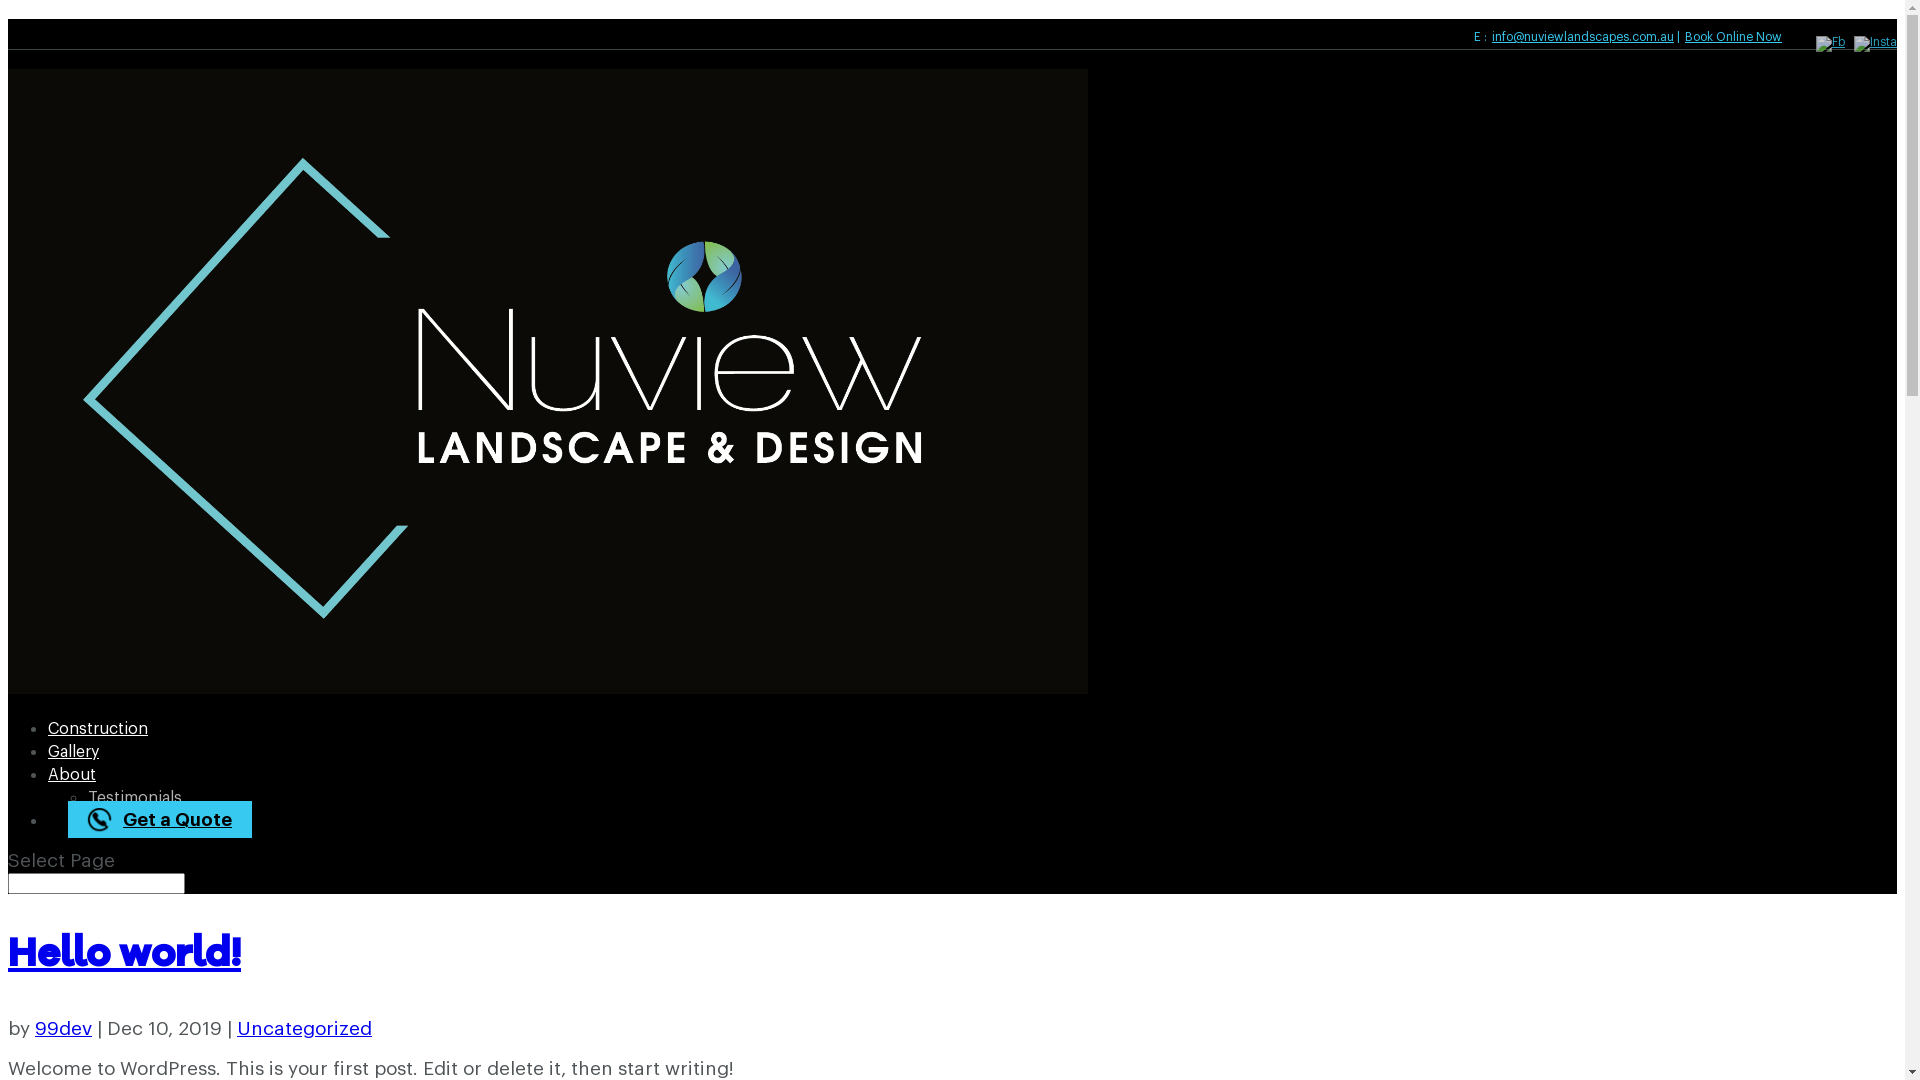 Image resolution: width=1920 pixels, height=1080 pixels. What do you see at coordinates (1582, 37) in the screenshot?
I see `info@nuviewlandscapes.com.au` at bounding box center [1582, 37].